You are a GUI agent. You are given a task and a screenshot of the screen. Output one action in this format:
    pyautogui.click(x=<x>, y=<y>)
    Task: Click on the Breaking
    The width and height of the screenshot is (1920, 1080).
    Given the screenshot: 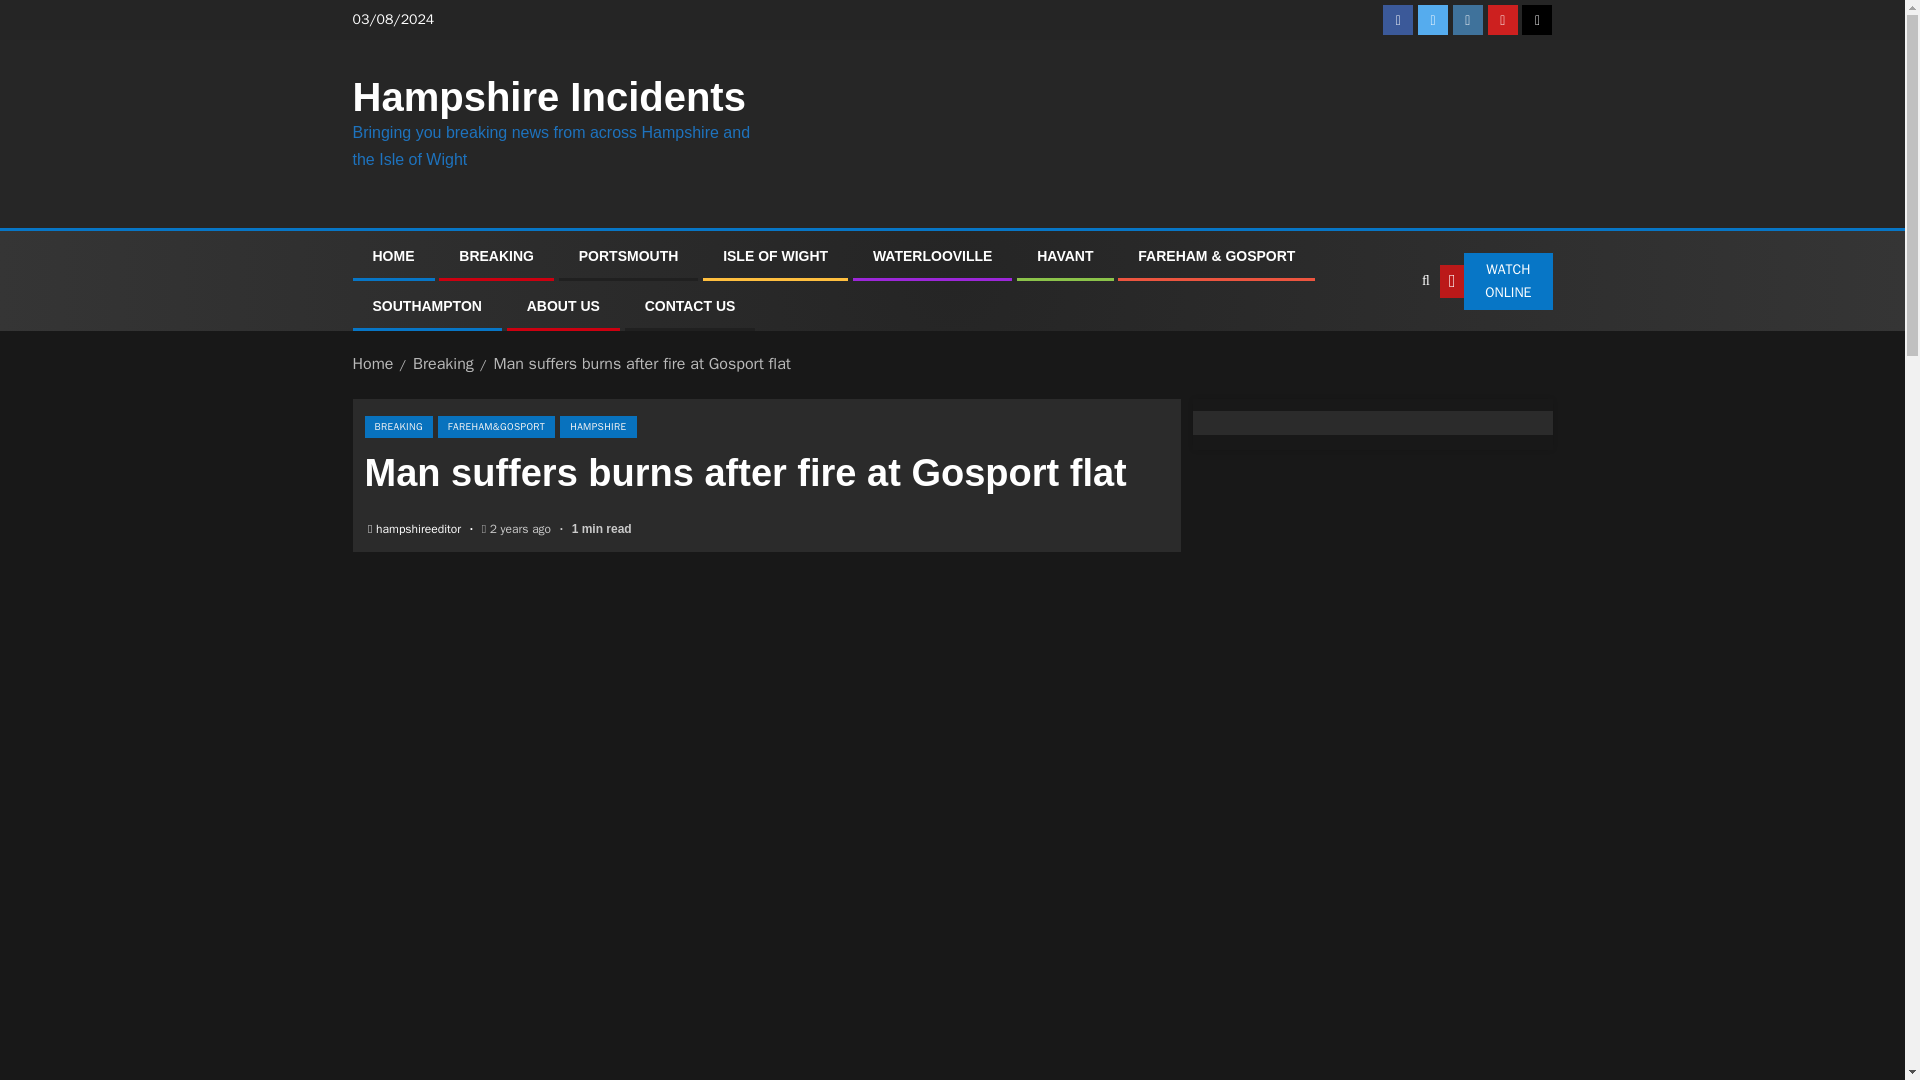 What is the action you would take?
    pyautogui.click(x=443, y=364)
    